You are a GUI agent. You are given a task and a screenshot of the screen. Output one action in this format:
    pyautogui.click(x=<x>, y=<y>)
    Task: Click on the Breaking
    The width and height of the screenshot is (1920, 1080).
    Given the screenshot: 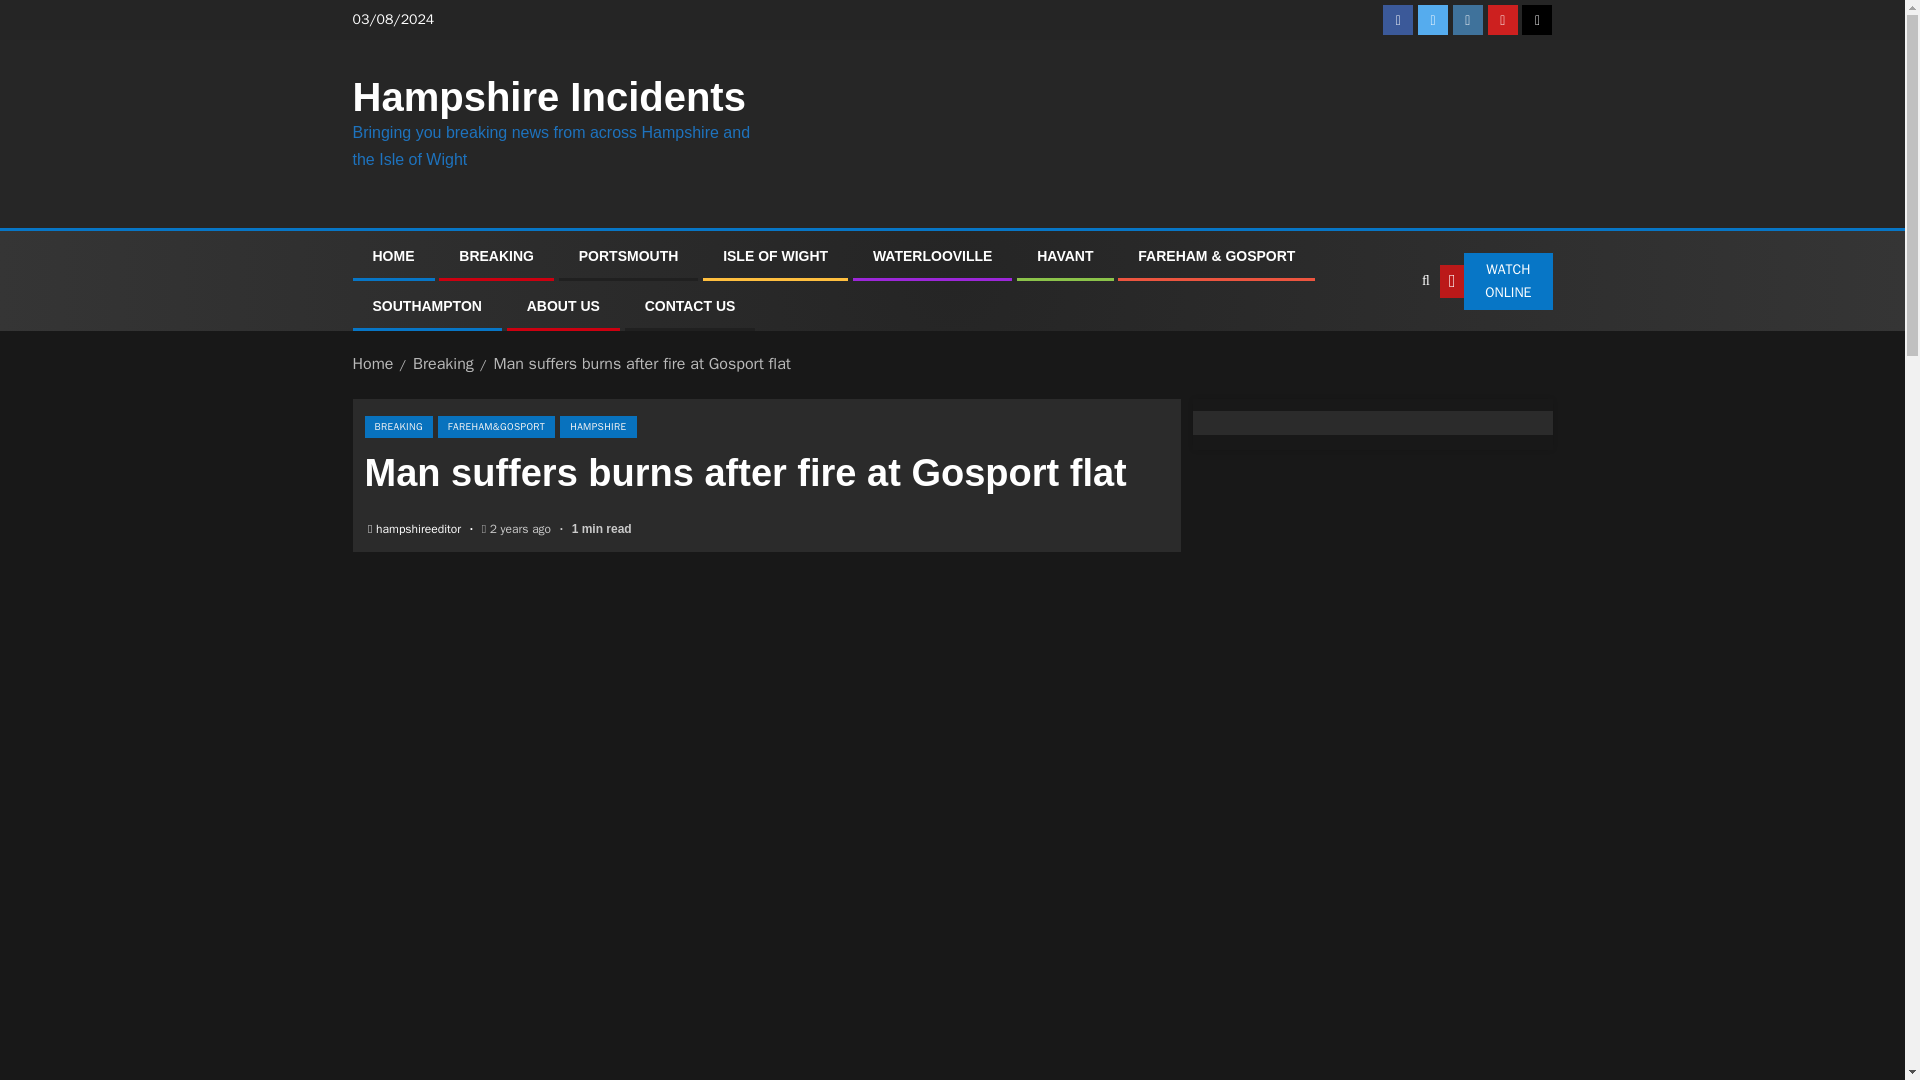 What is the action you would take?
    pyautogui.click(x=443, y=364)
    